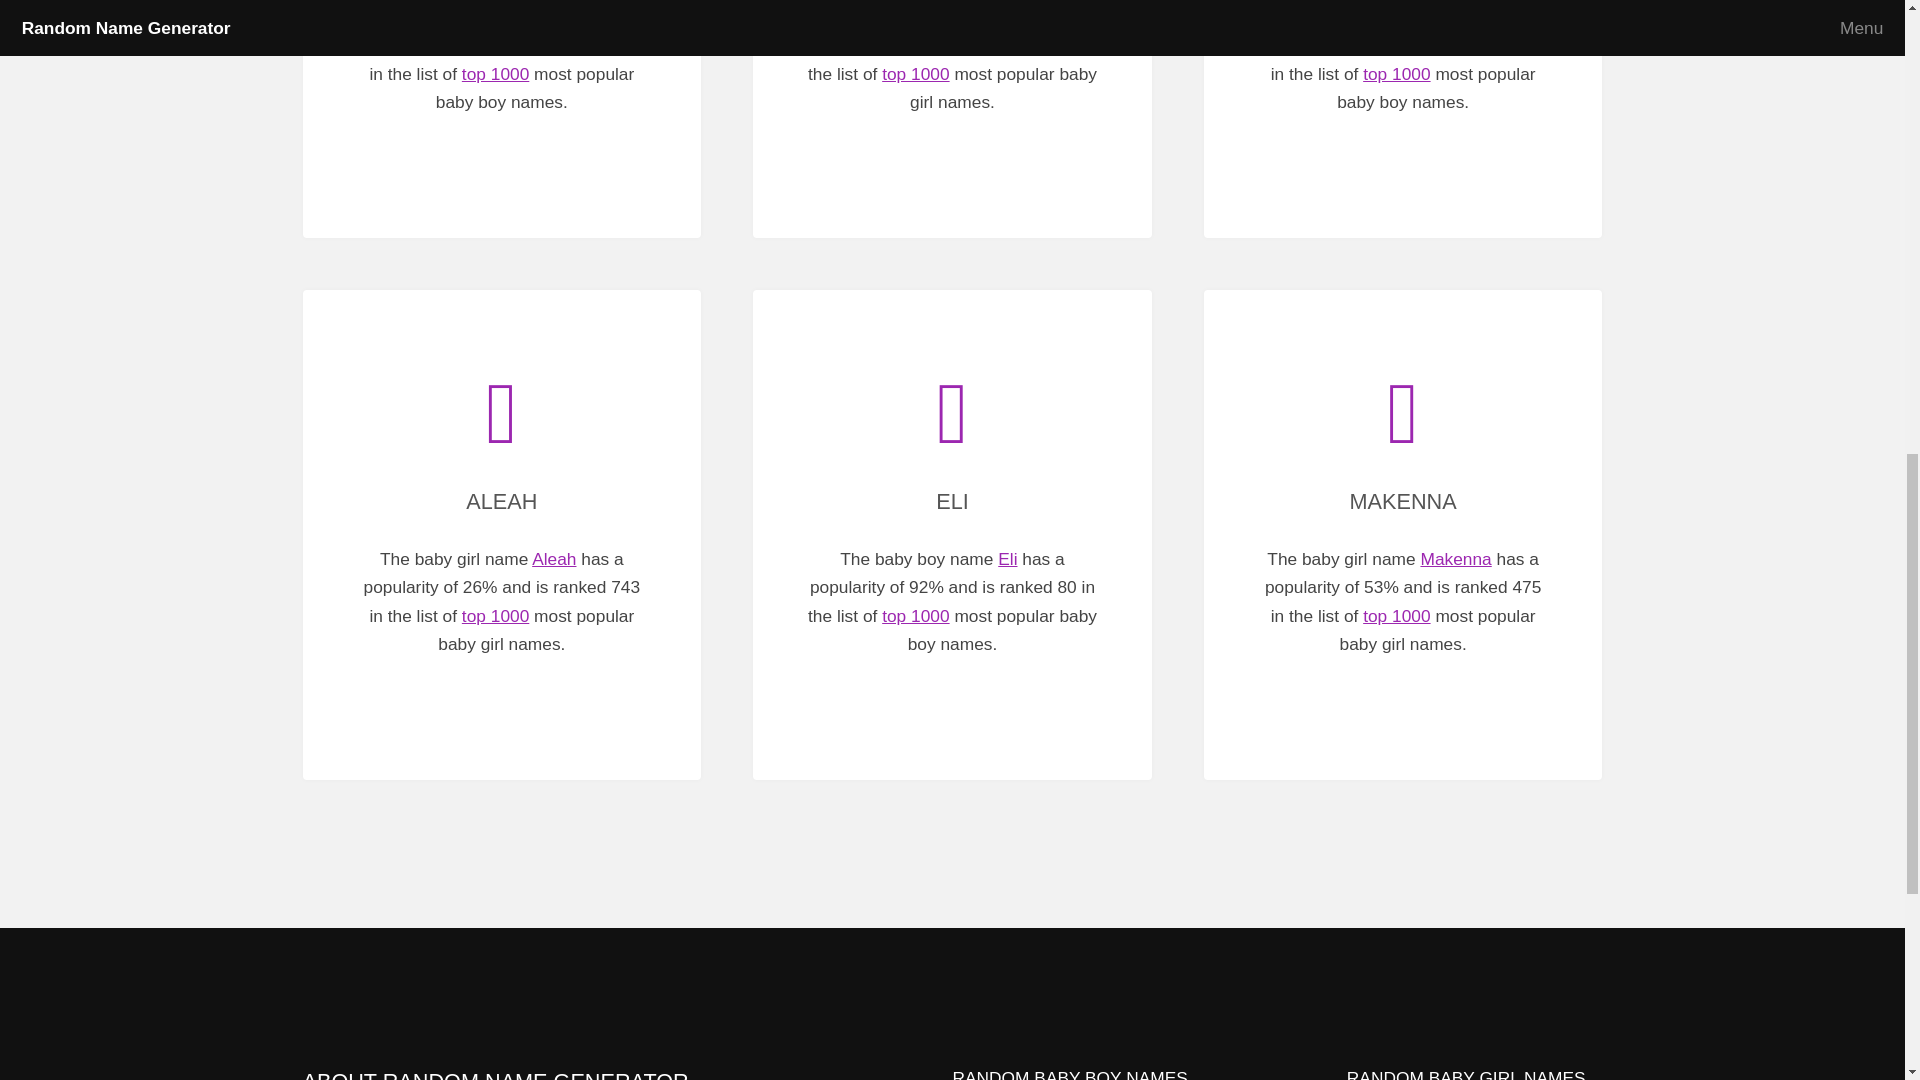 The height and width of the screenshot is (1080, 1920). What do you see at coordinates (1396, 74) in the screenshot?
I see `top 1000` at bounding box center [1396, 74].